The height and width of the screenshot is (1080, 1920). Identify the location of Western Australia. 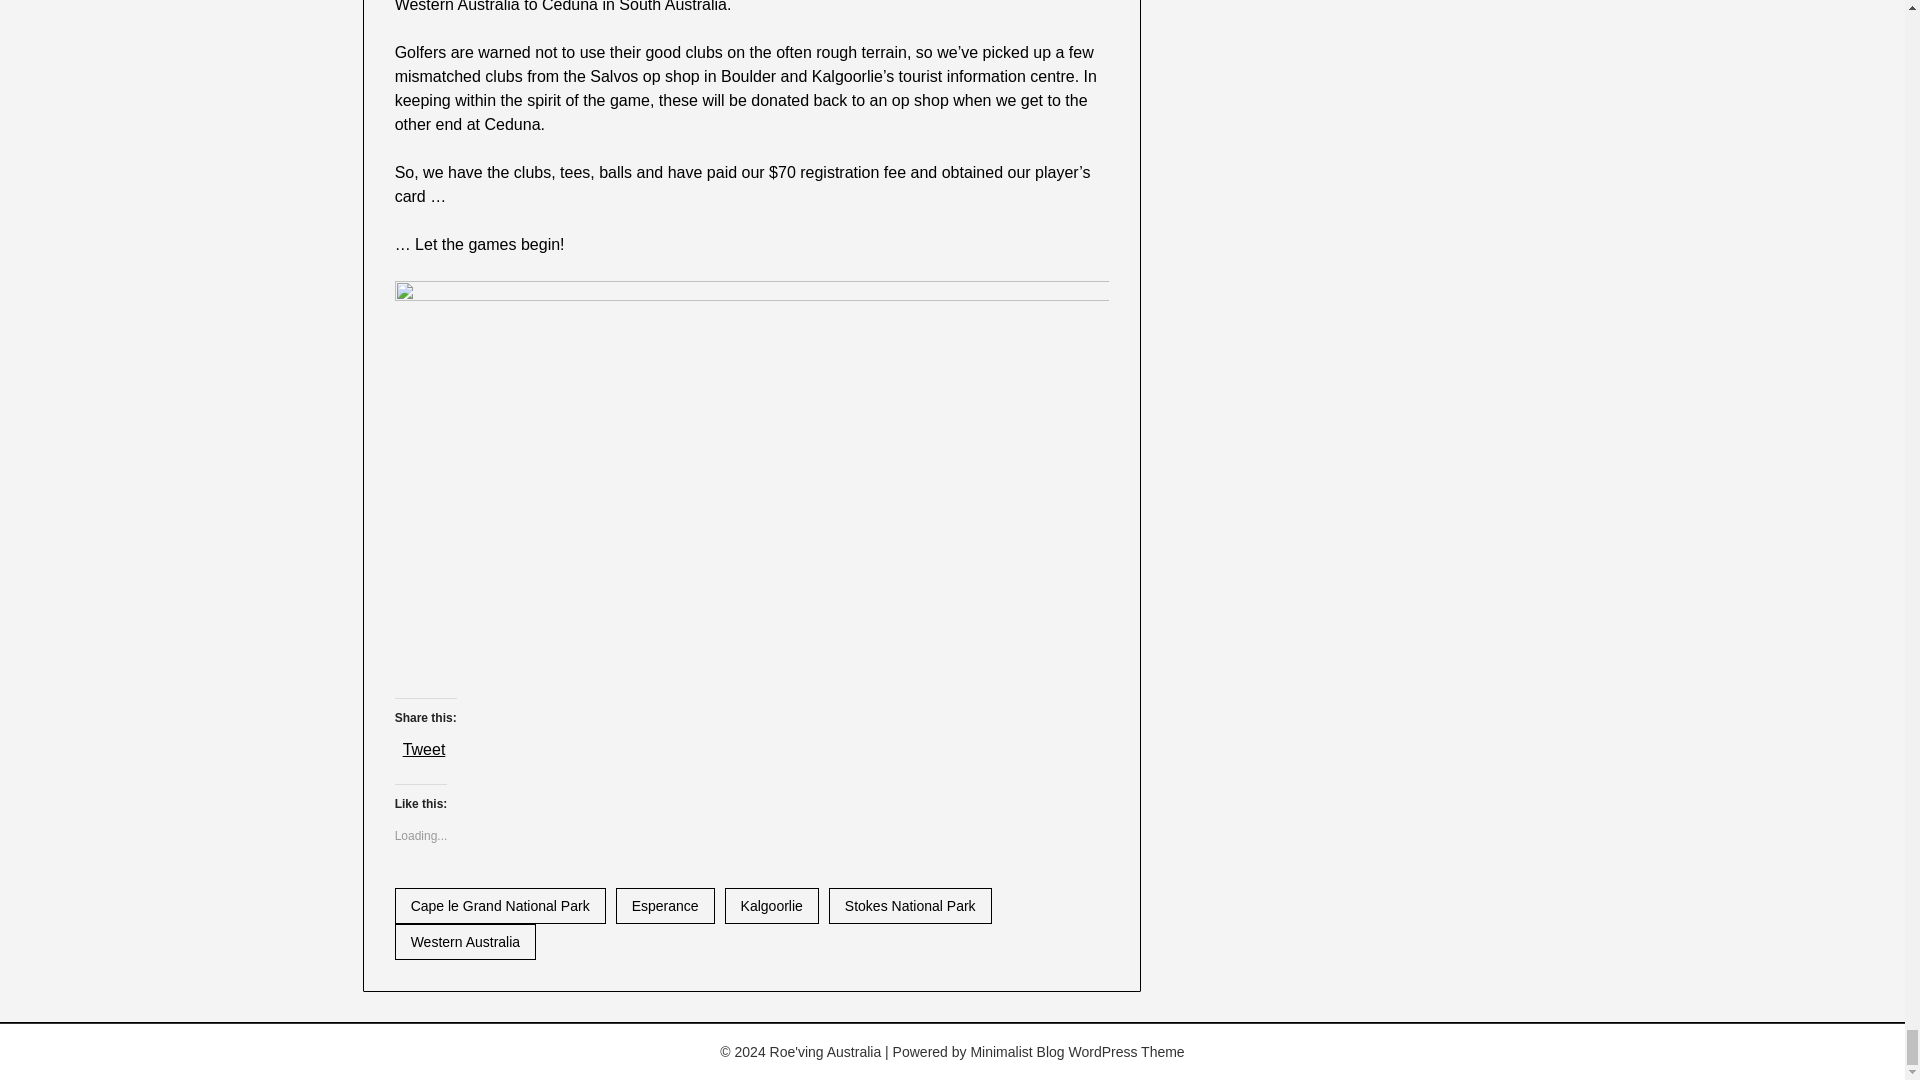
(465, 942).